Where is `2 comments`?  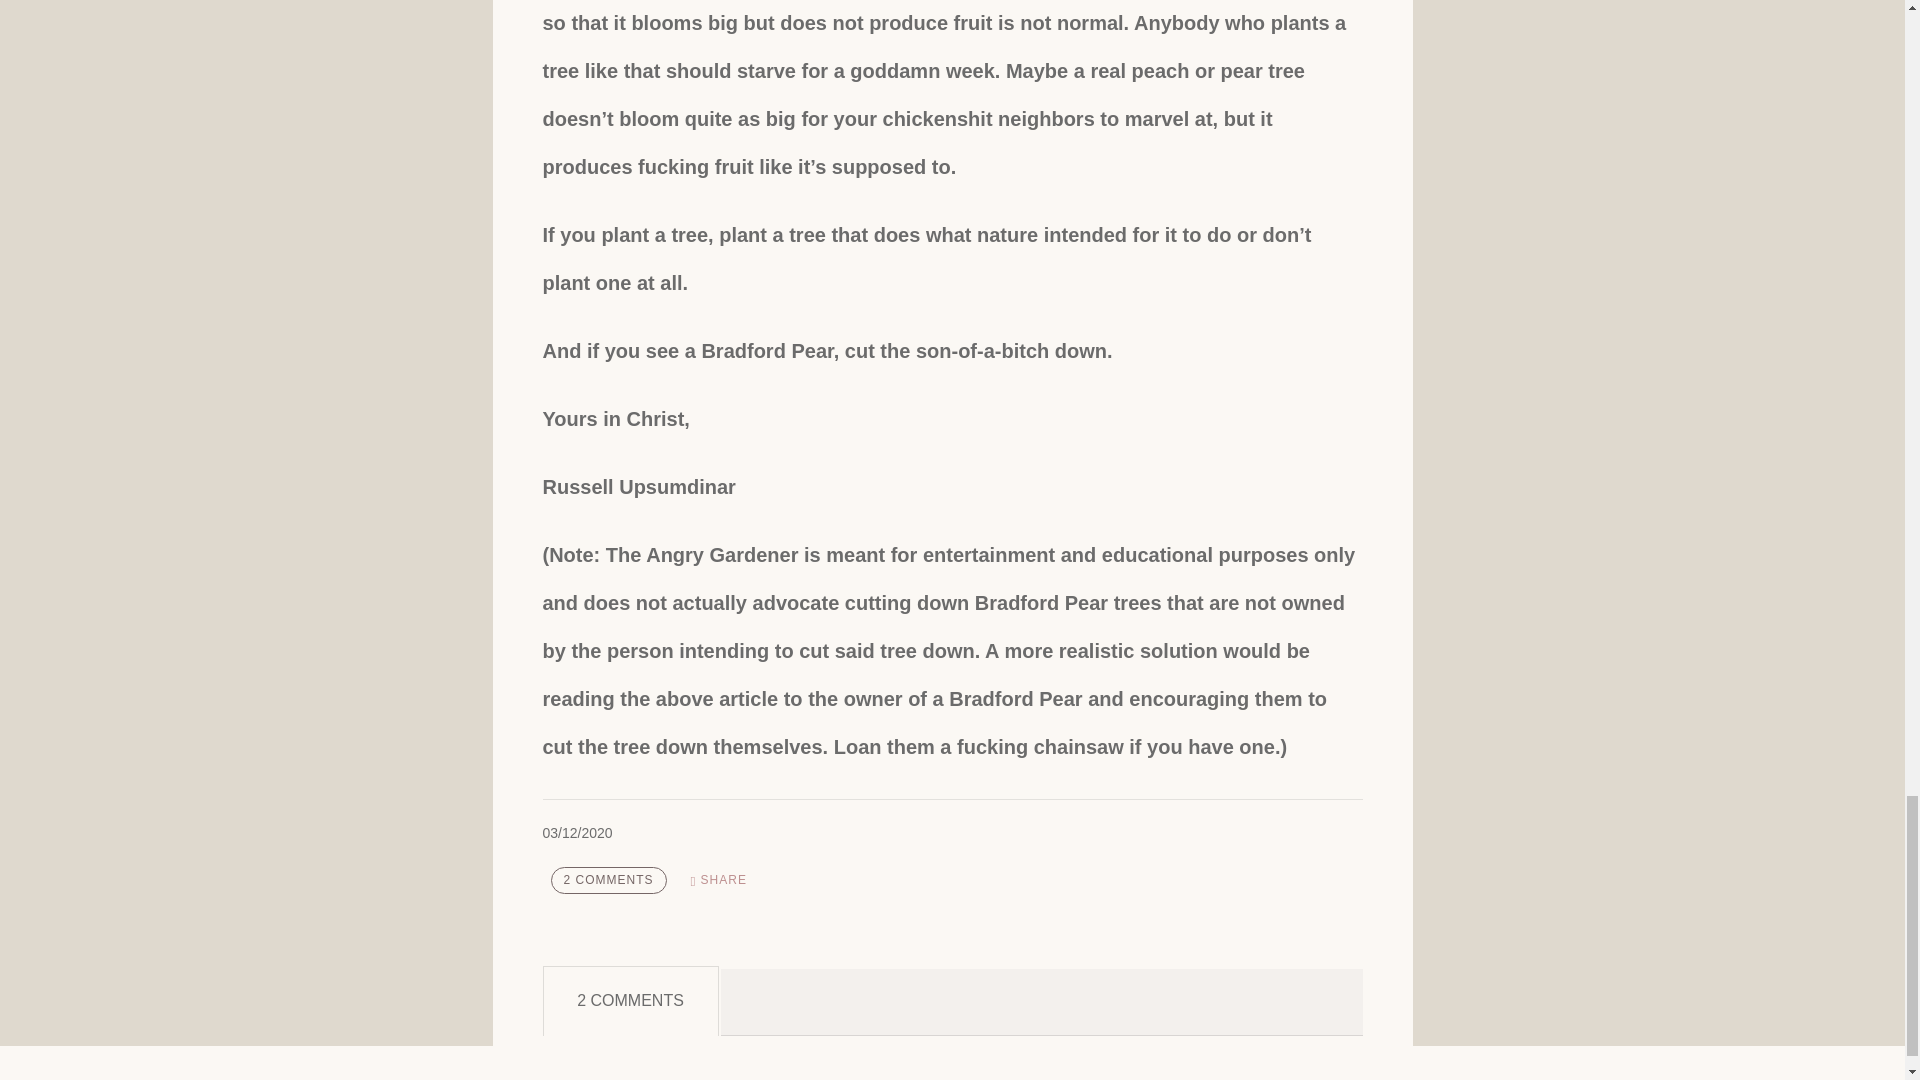
2 comments is located at coordinates (608, 880).